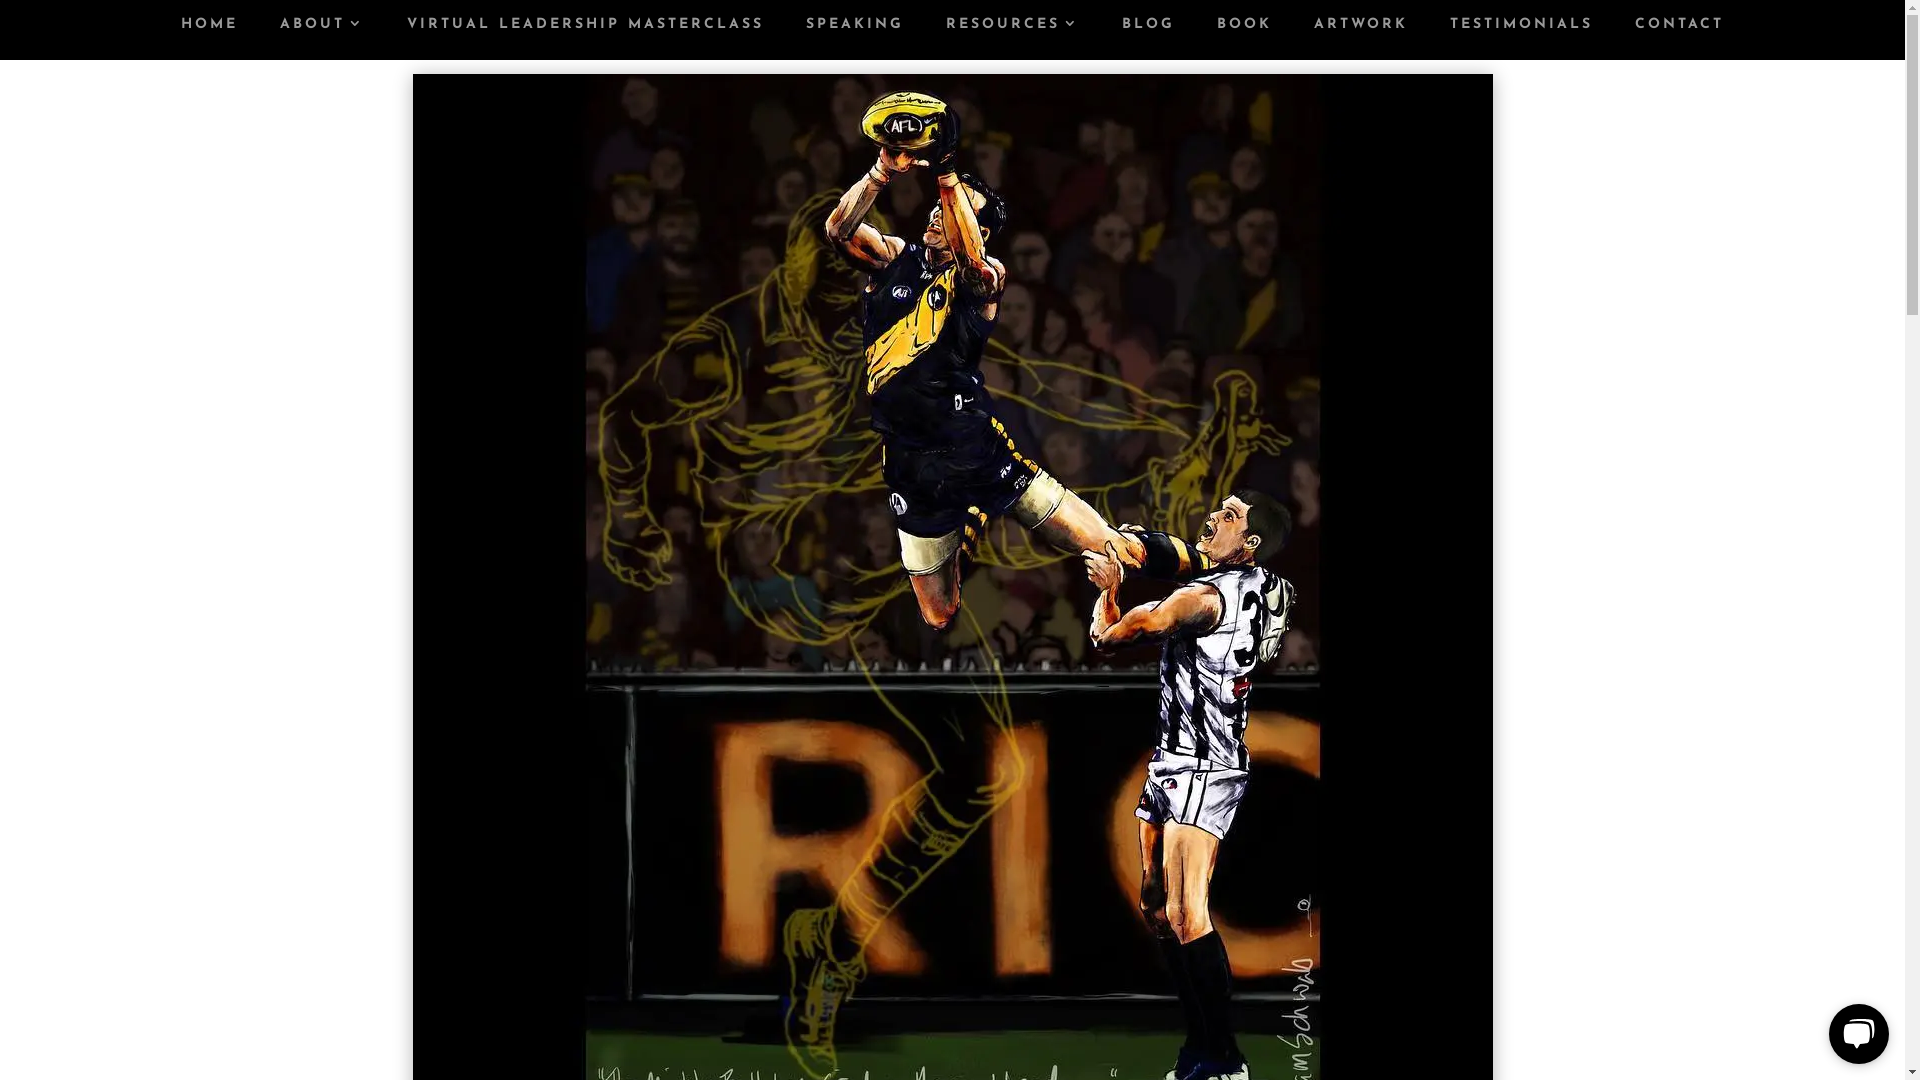  I want to click on BOOK, so click(1244, 39).